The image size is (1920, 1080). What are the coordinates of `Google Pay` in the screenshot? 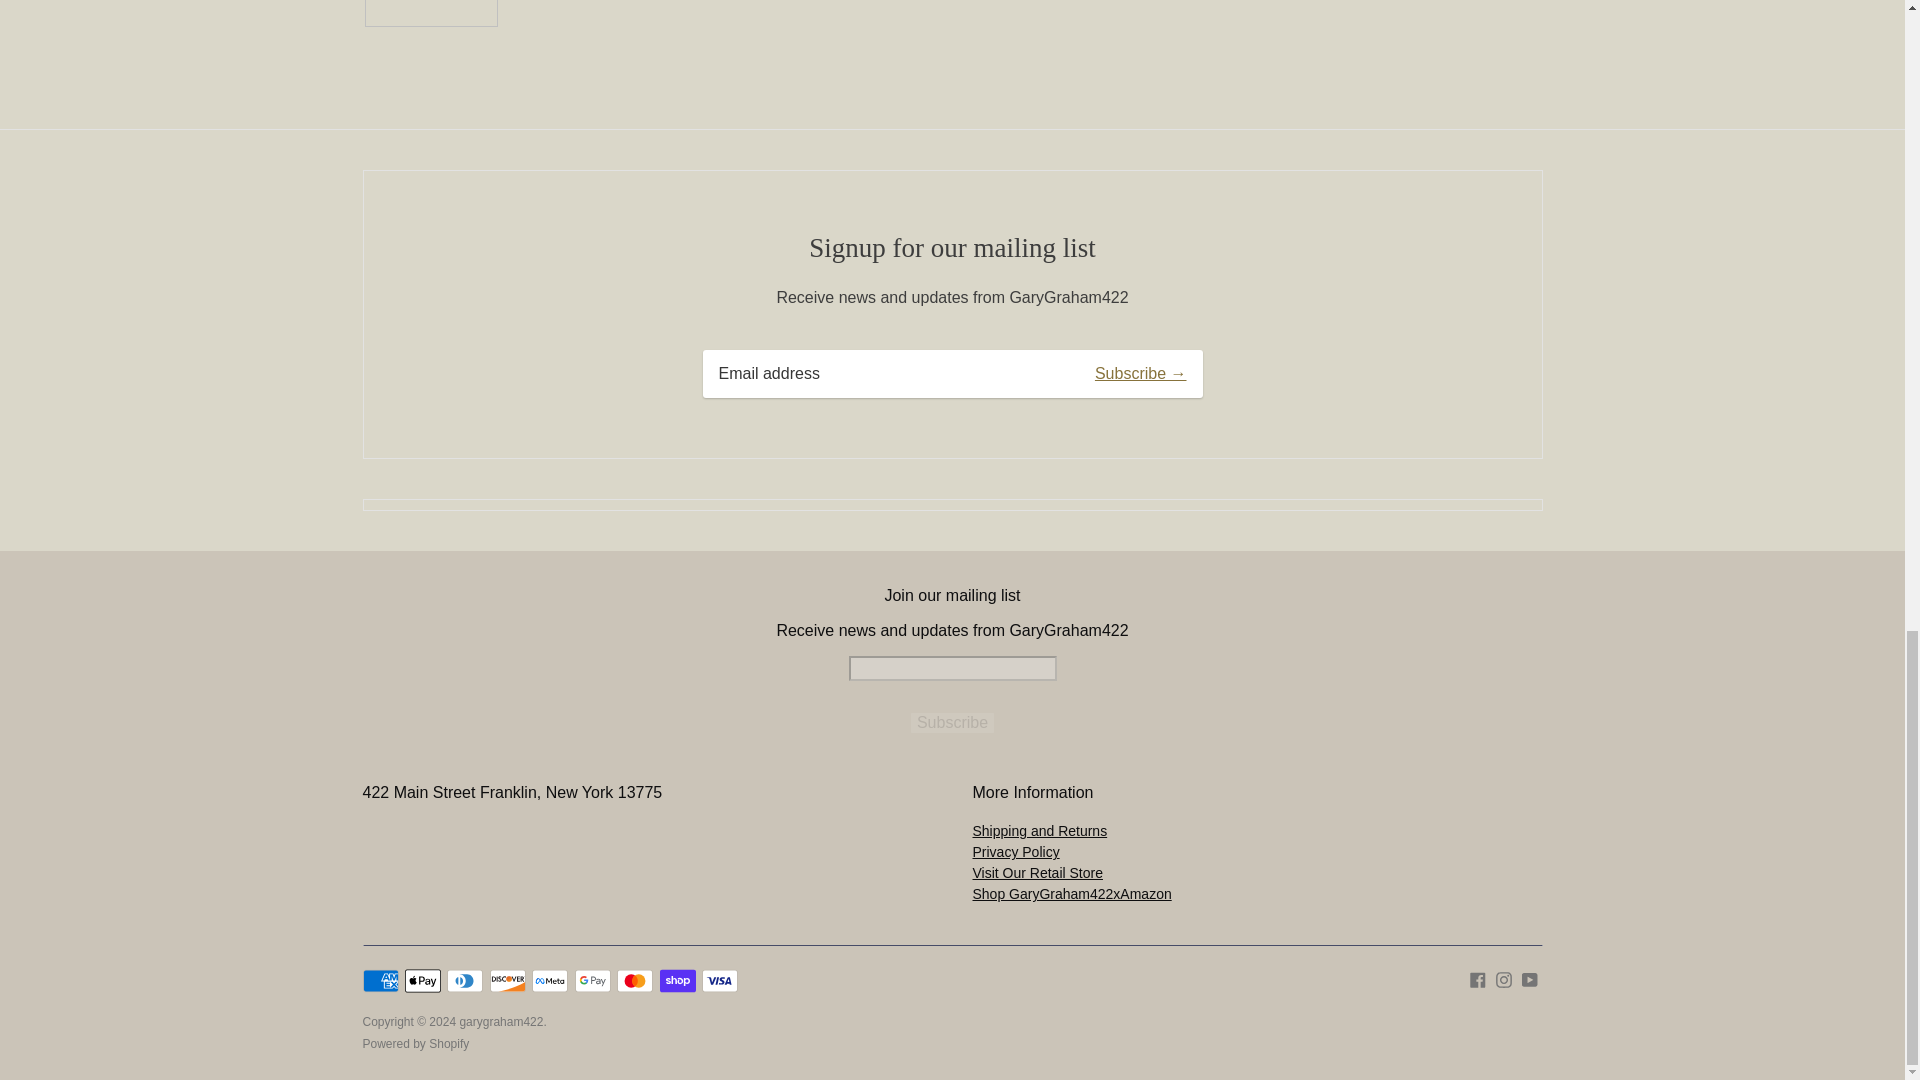 It's located at (592, 980).